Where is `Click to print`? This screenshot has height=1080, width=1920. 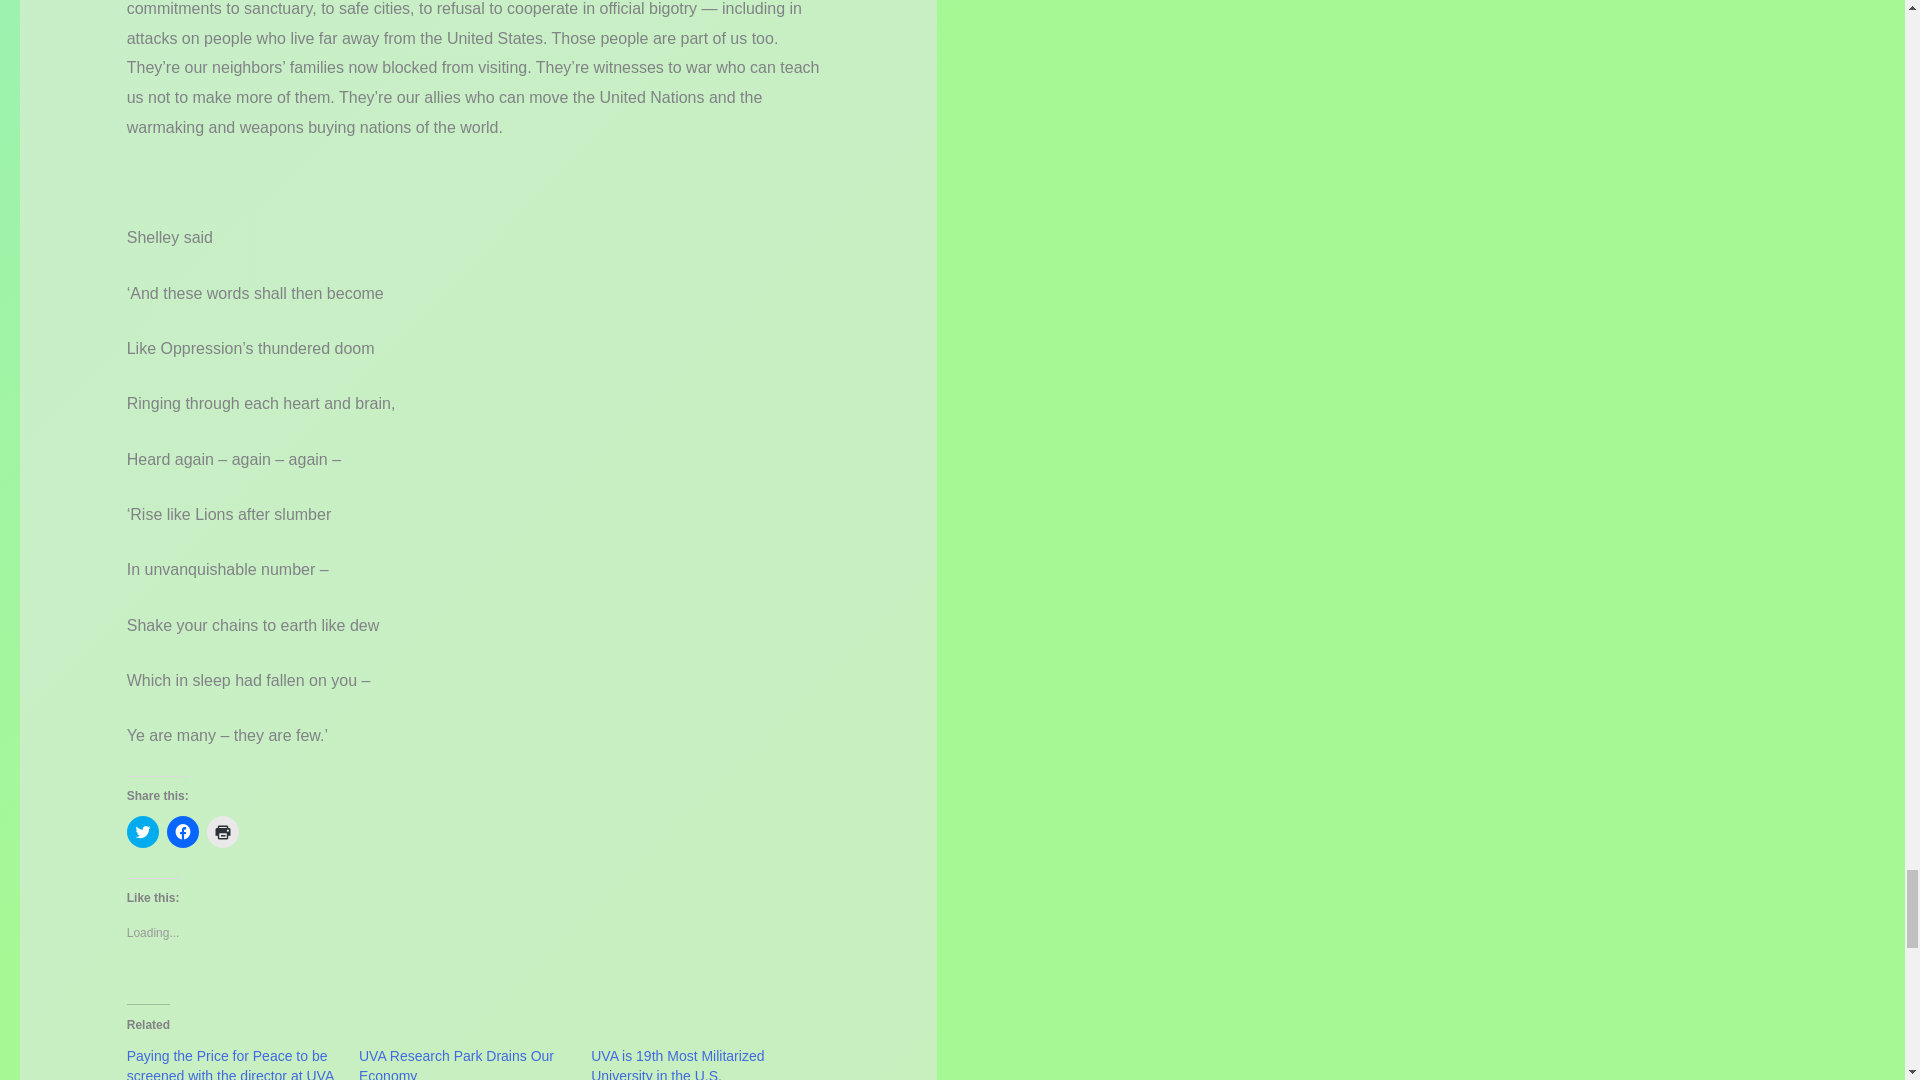 Click to print is located at coordinates (222, 832).